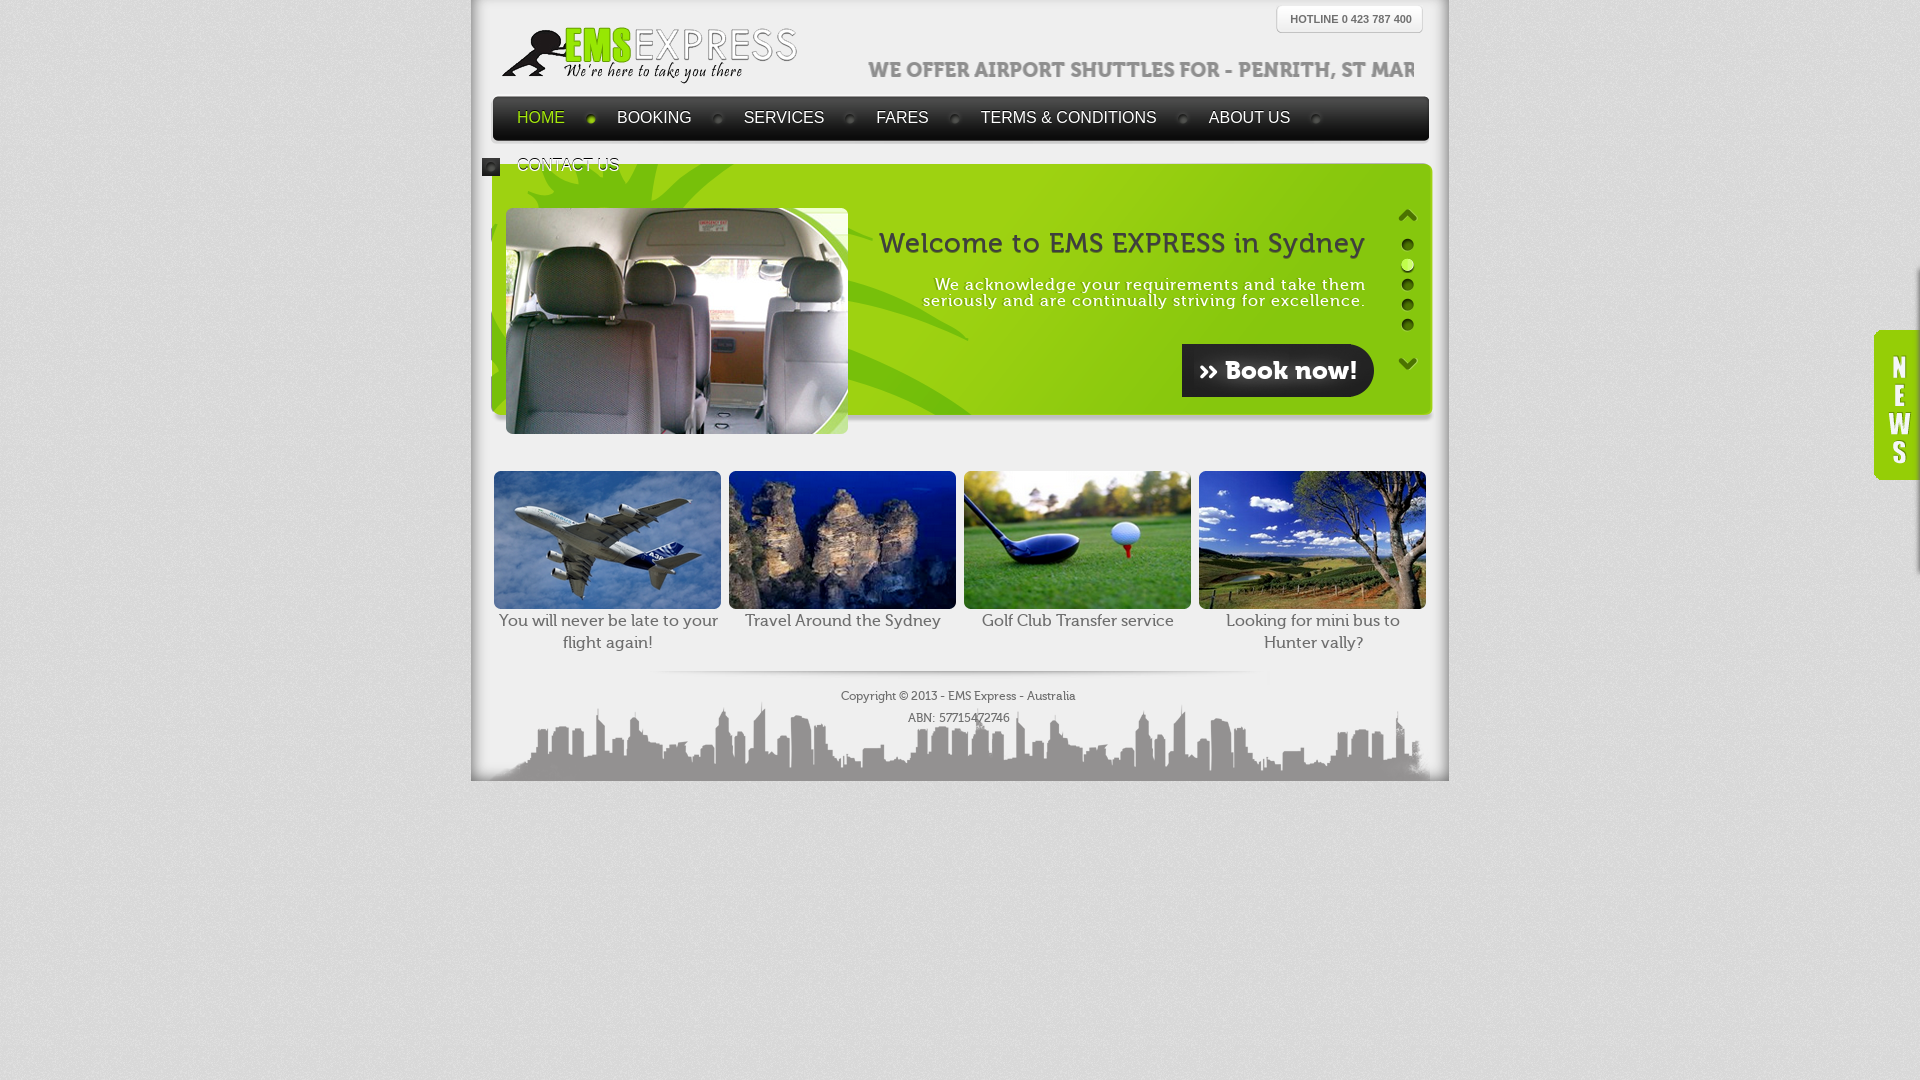 This screenshot has width=1920, height=1080. I want to click on ABOUT US, so click(1256, 118).